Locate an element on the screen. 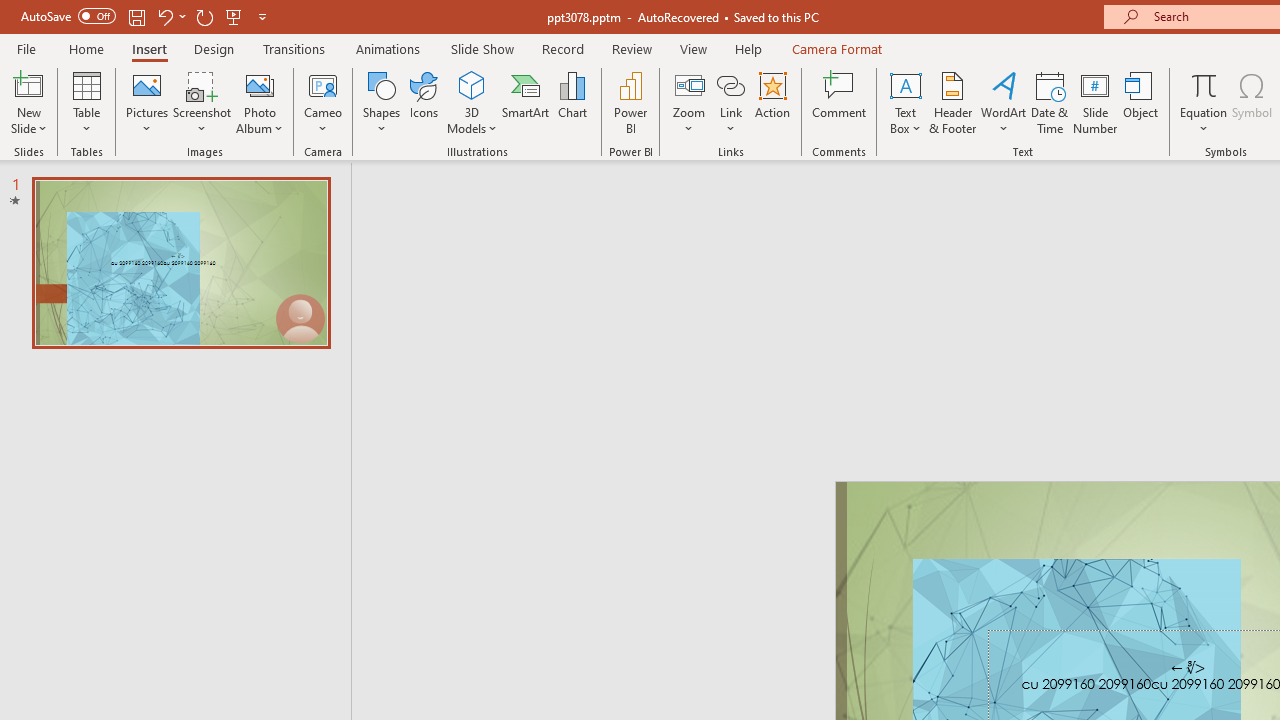 This screenshot has width=1280, height=720. Draw Horizontal Text Box is located at coordinates (905, 84).